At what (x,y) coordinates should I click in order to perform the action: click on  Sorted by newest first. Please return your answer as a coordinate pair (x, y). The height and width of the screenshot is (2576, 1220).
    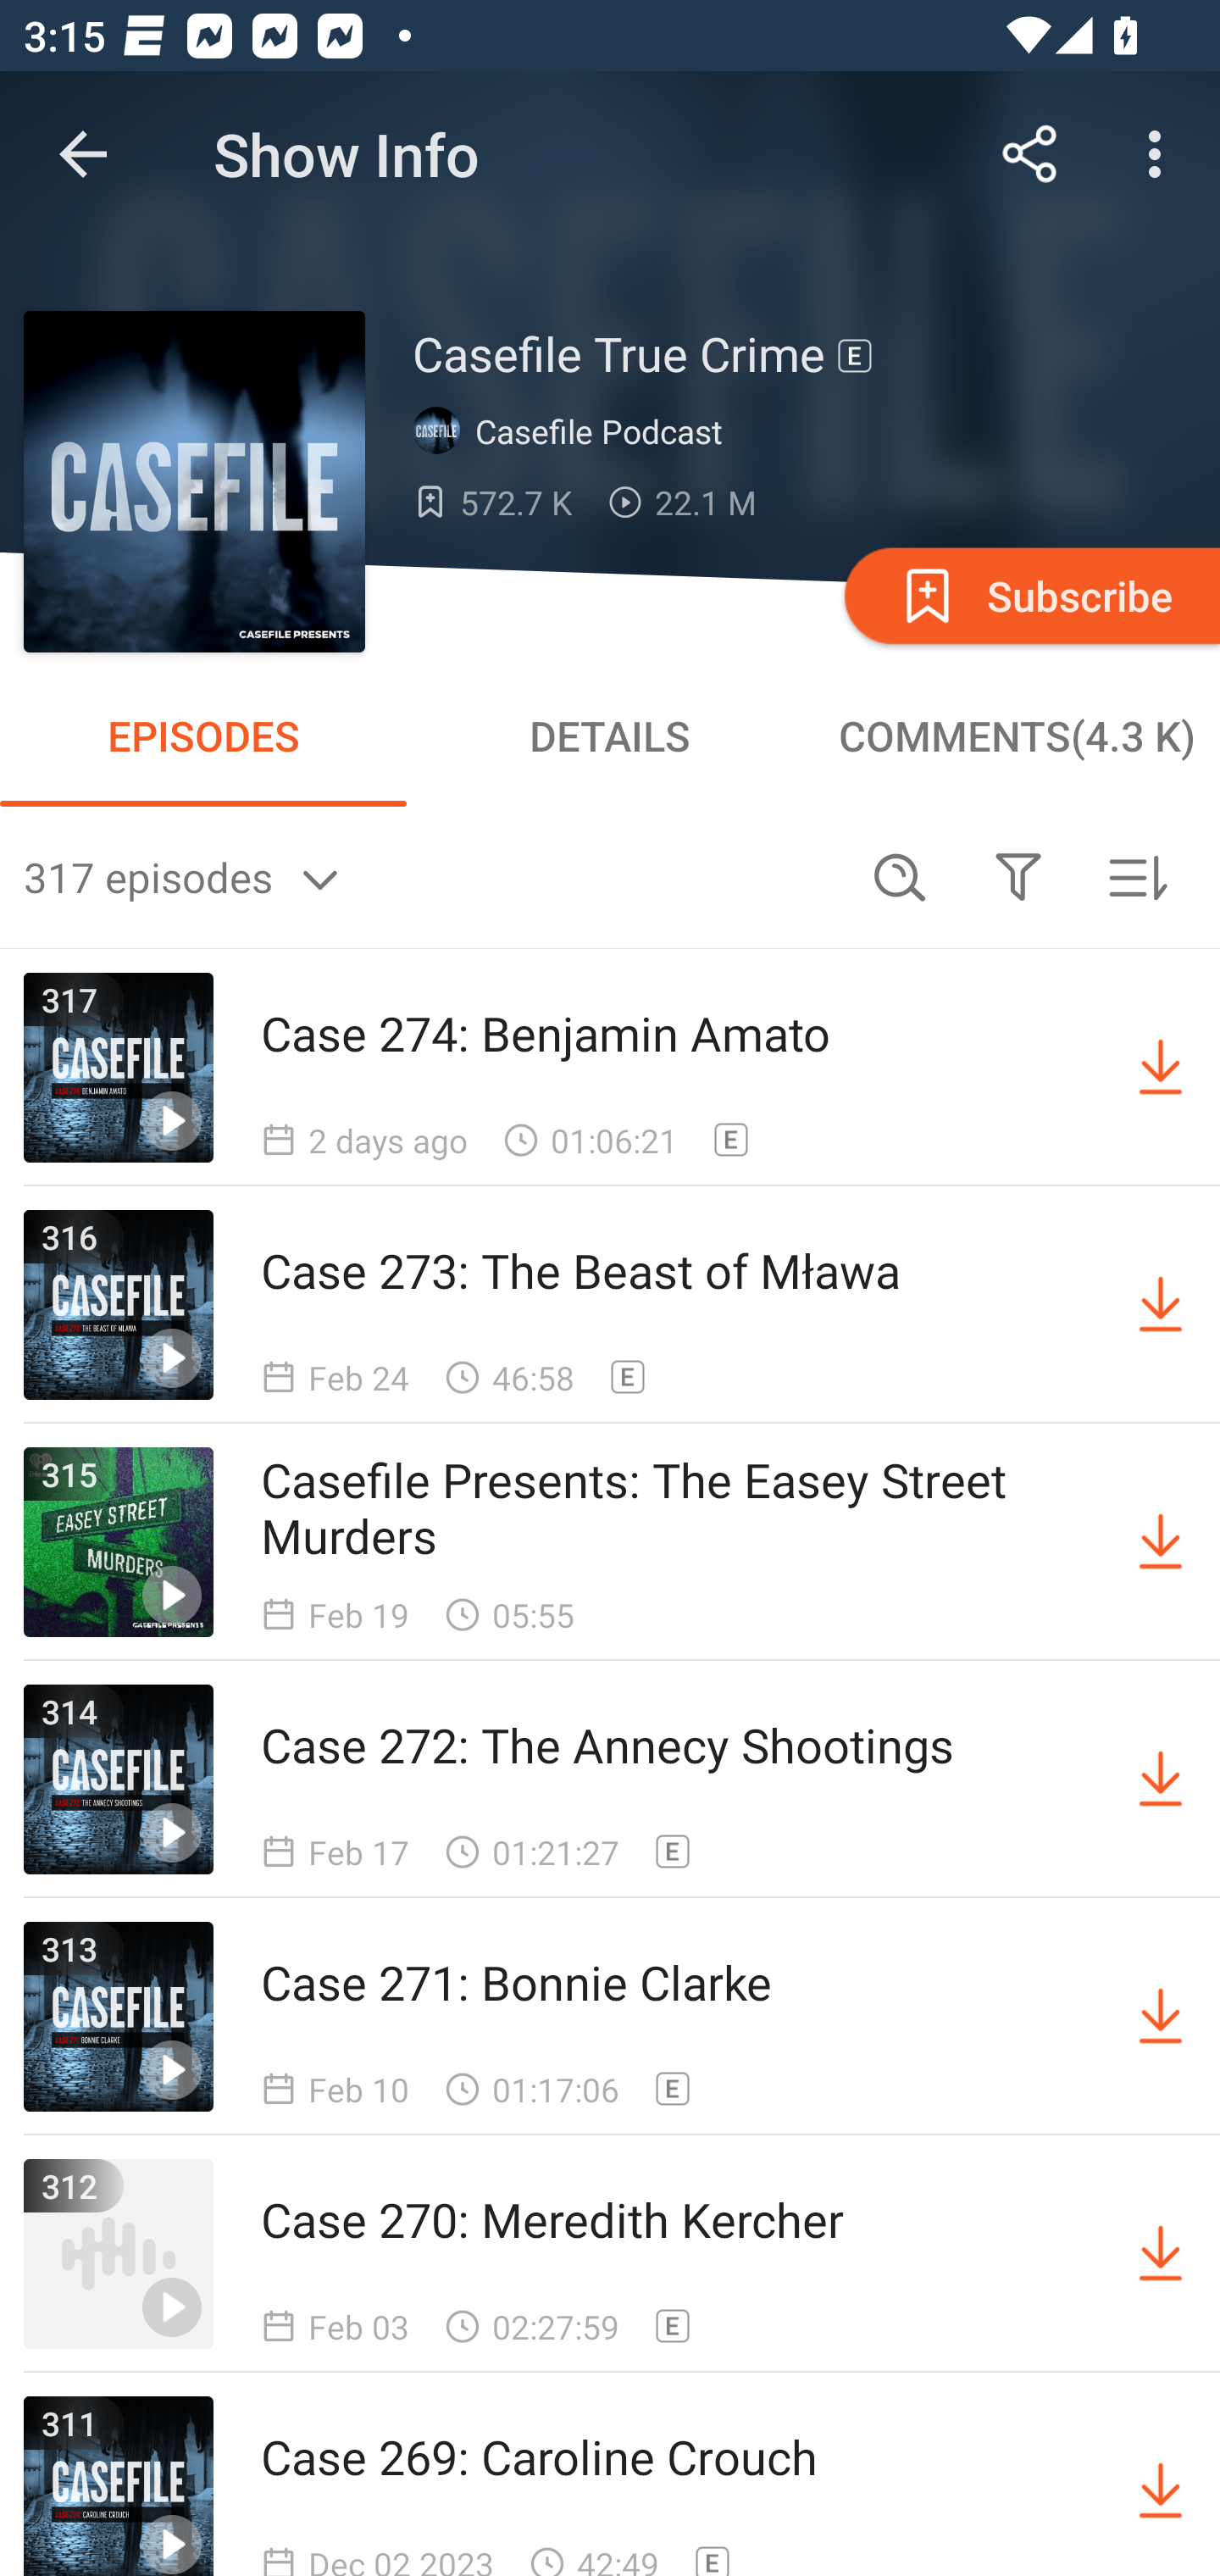
    Looking at the image, I should click on (1137, 876).